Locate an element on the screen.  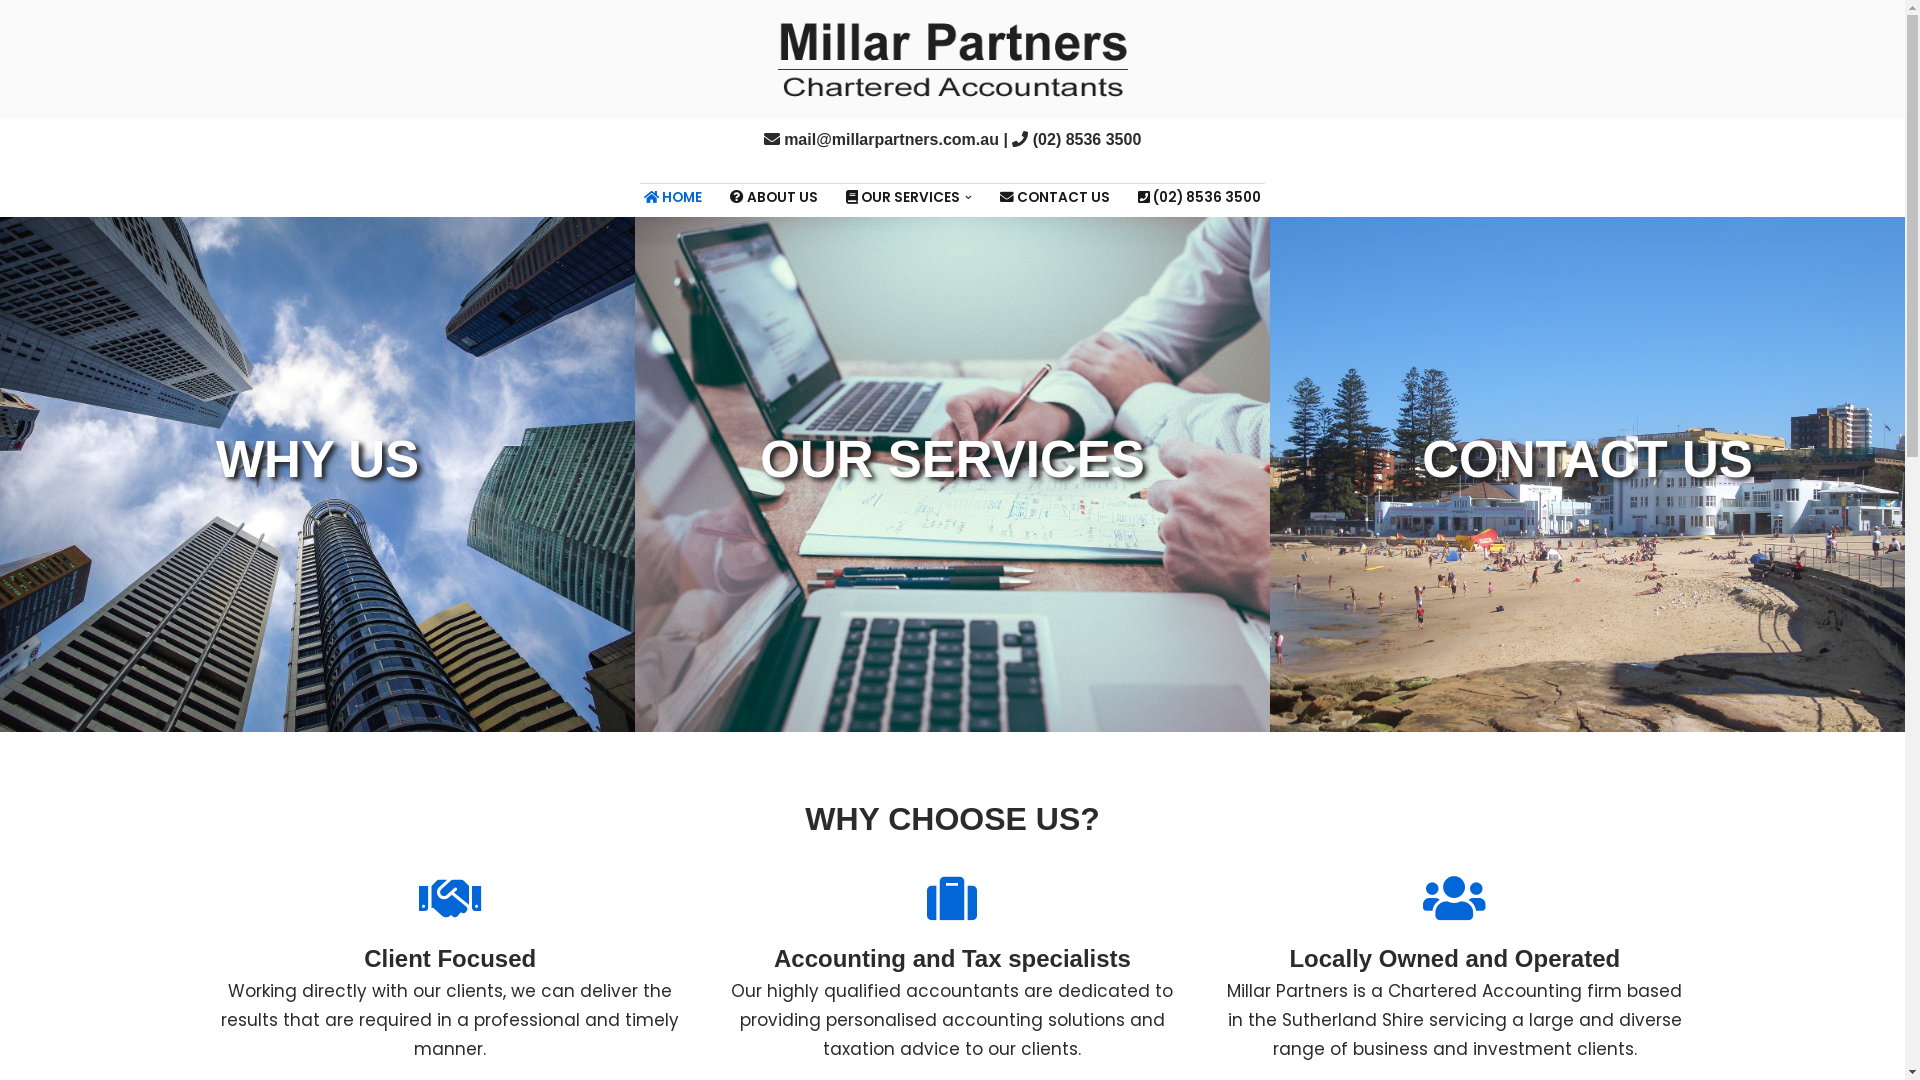
ABOUT US is located at coordinates (774, 196).